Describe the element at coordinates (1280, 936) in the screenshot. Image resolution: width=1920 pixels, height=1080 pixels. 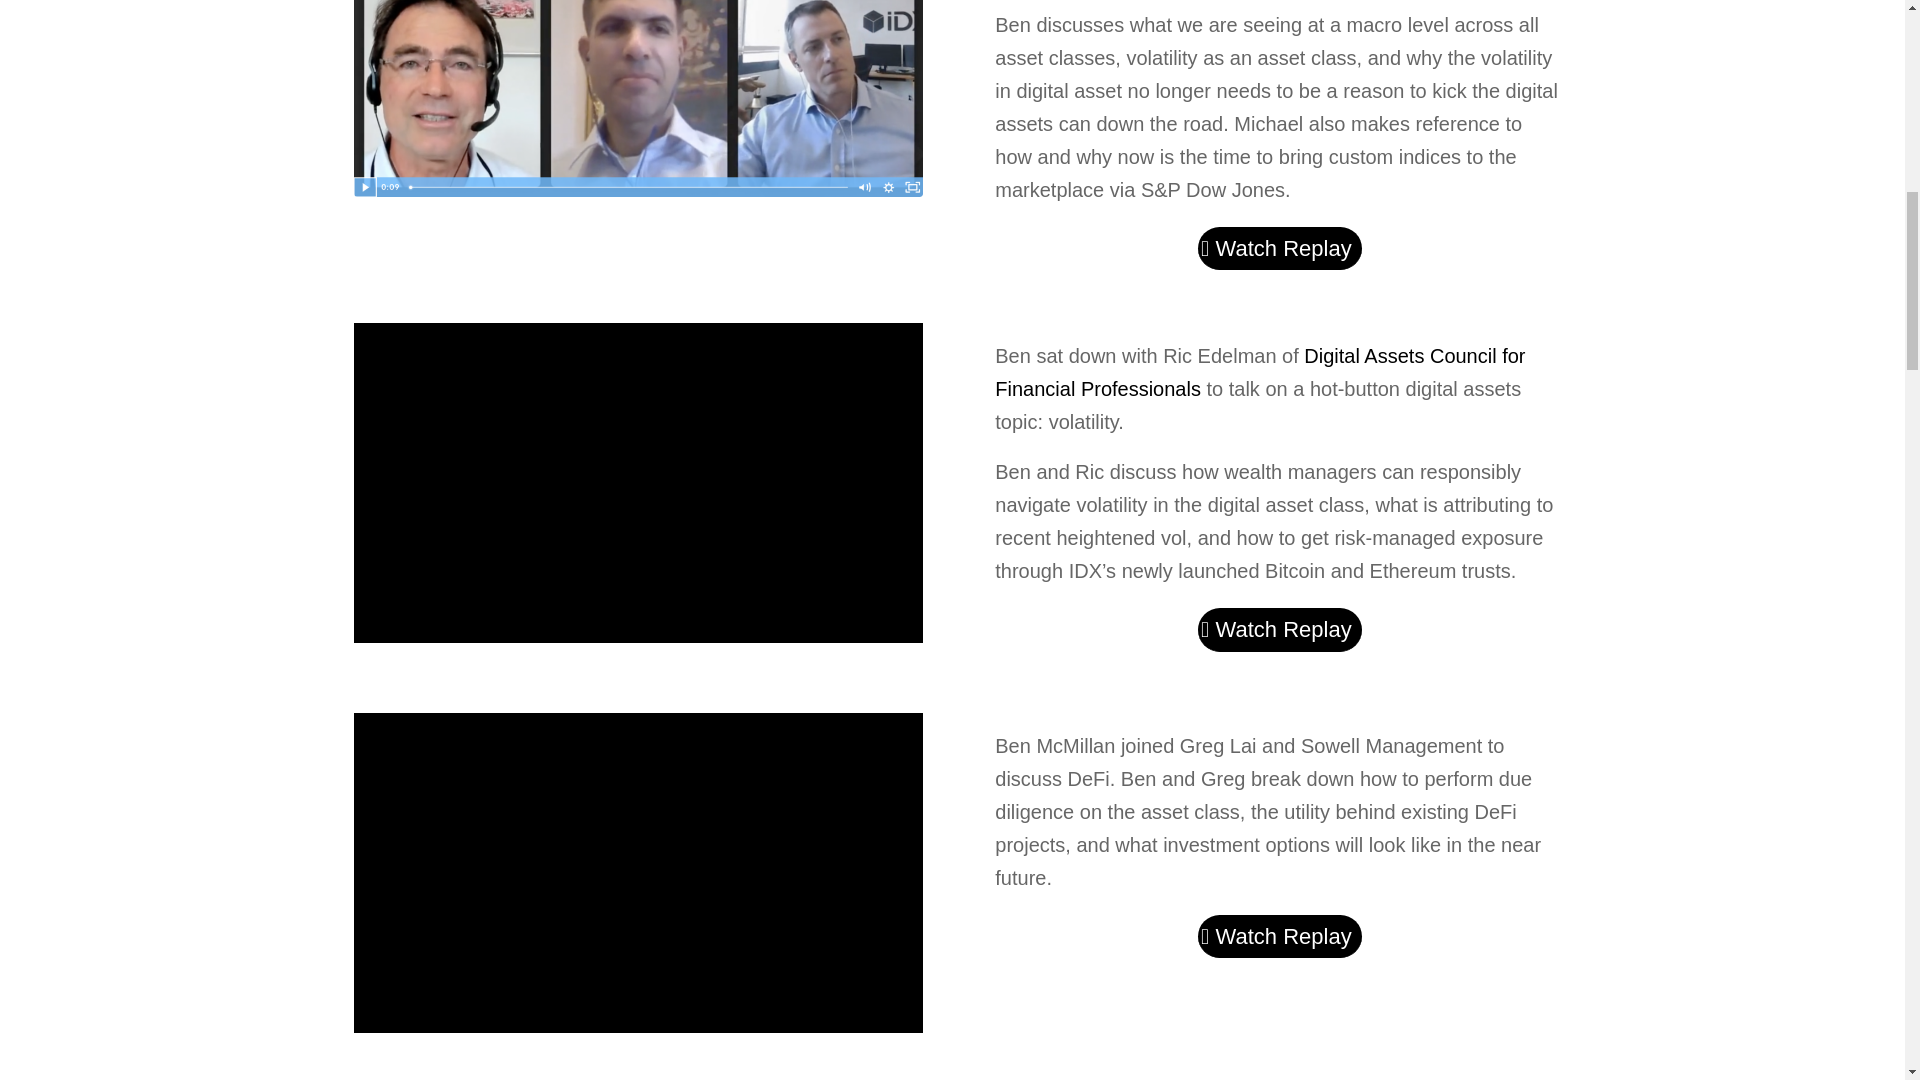
I see `Watch Replay` at that location.